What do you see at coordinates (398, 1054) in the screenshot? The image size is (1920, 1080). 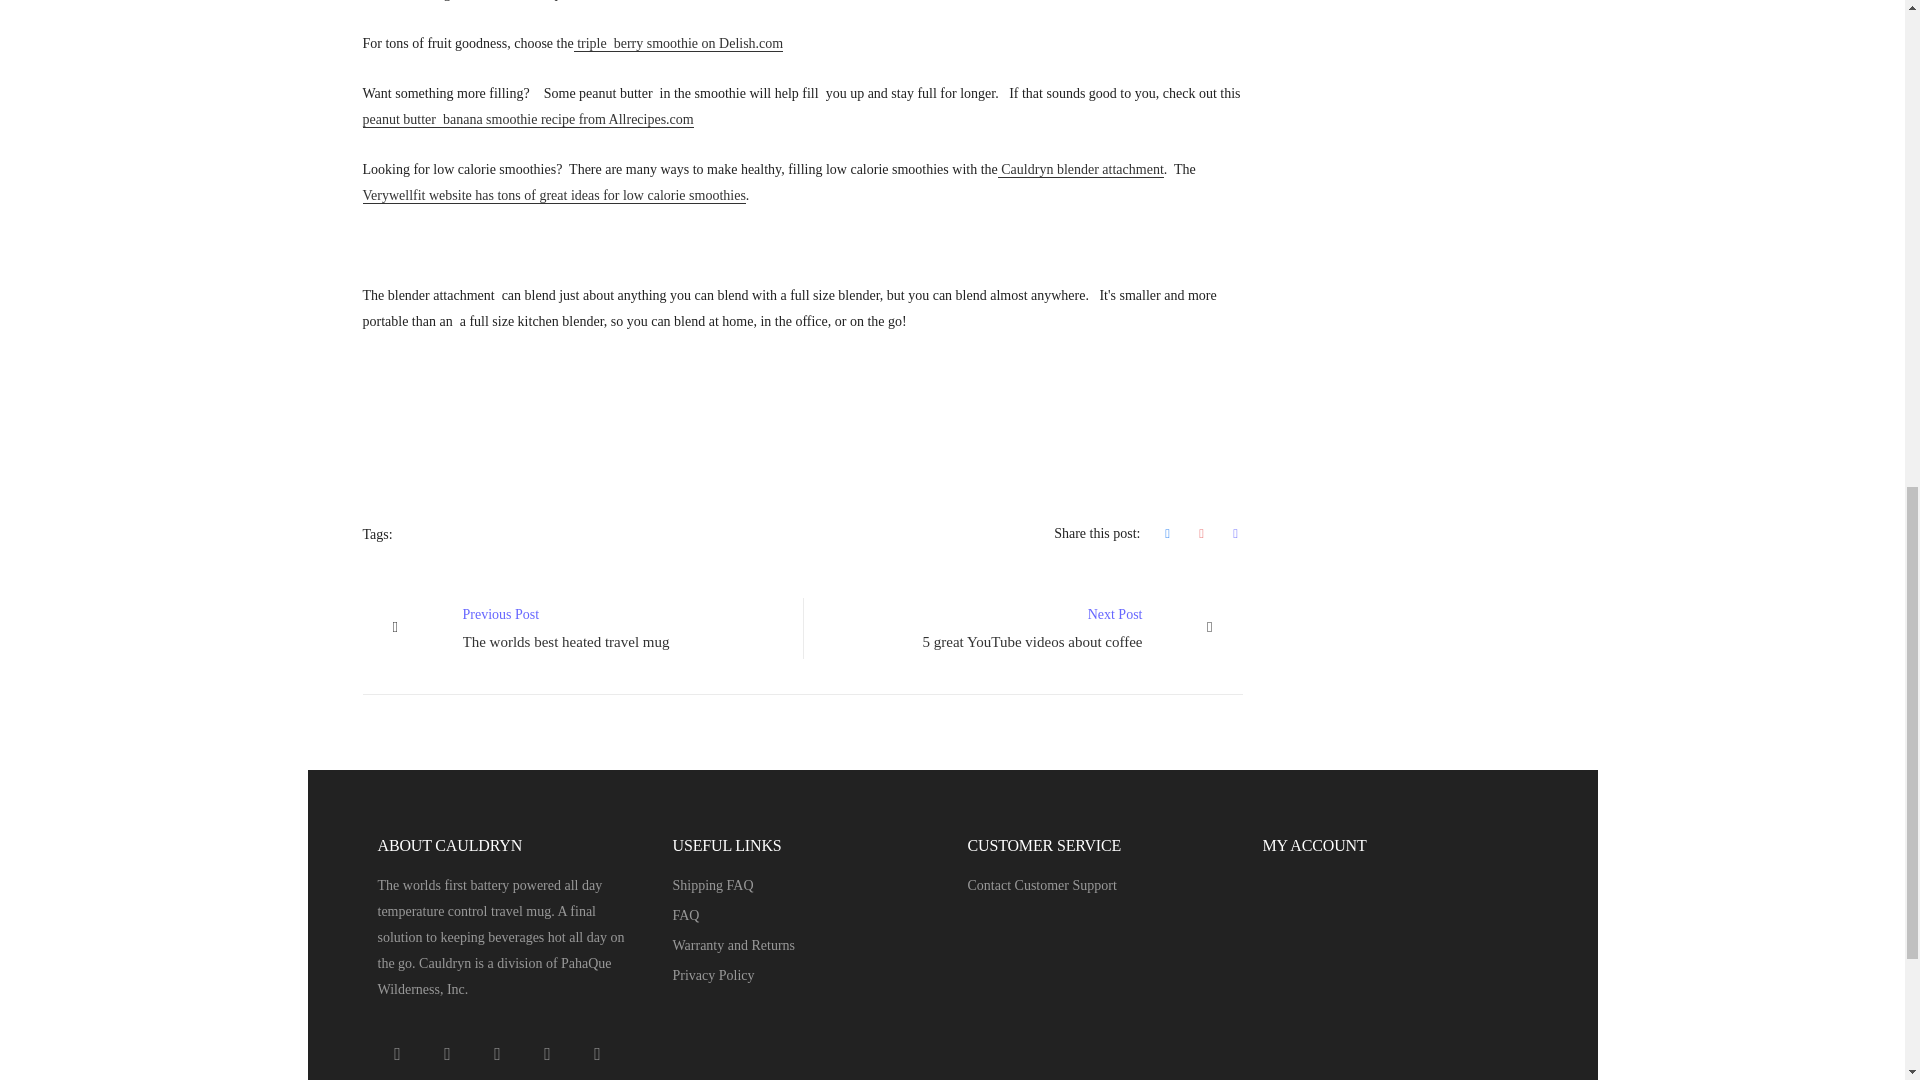 I see `Cauldryn on Linkedin` at bounding box center [398, 1054].